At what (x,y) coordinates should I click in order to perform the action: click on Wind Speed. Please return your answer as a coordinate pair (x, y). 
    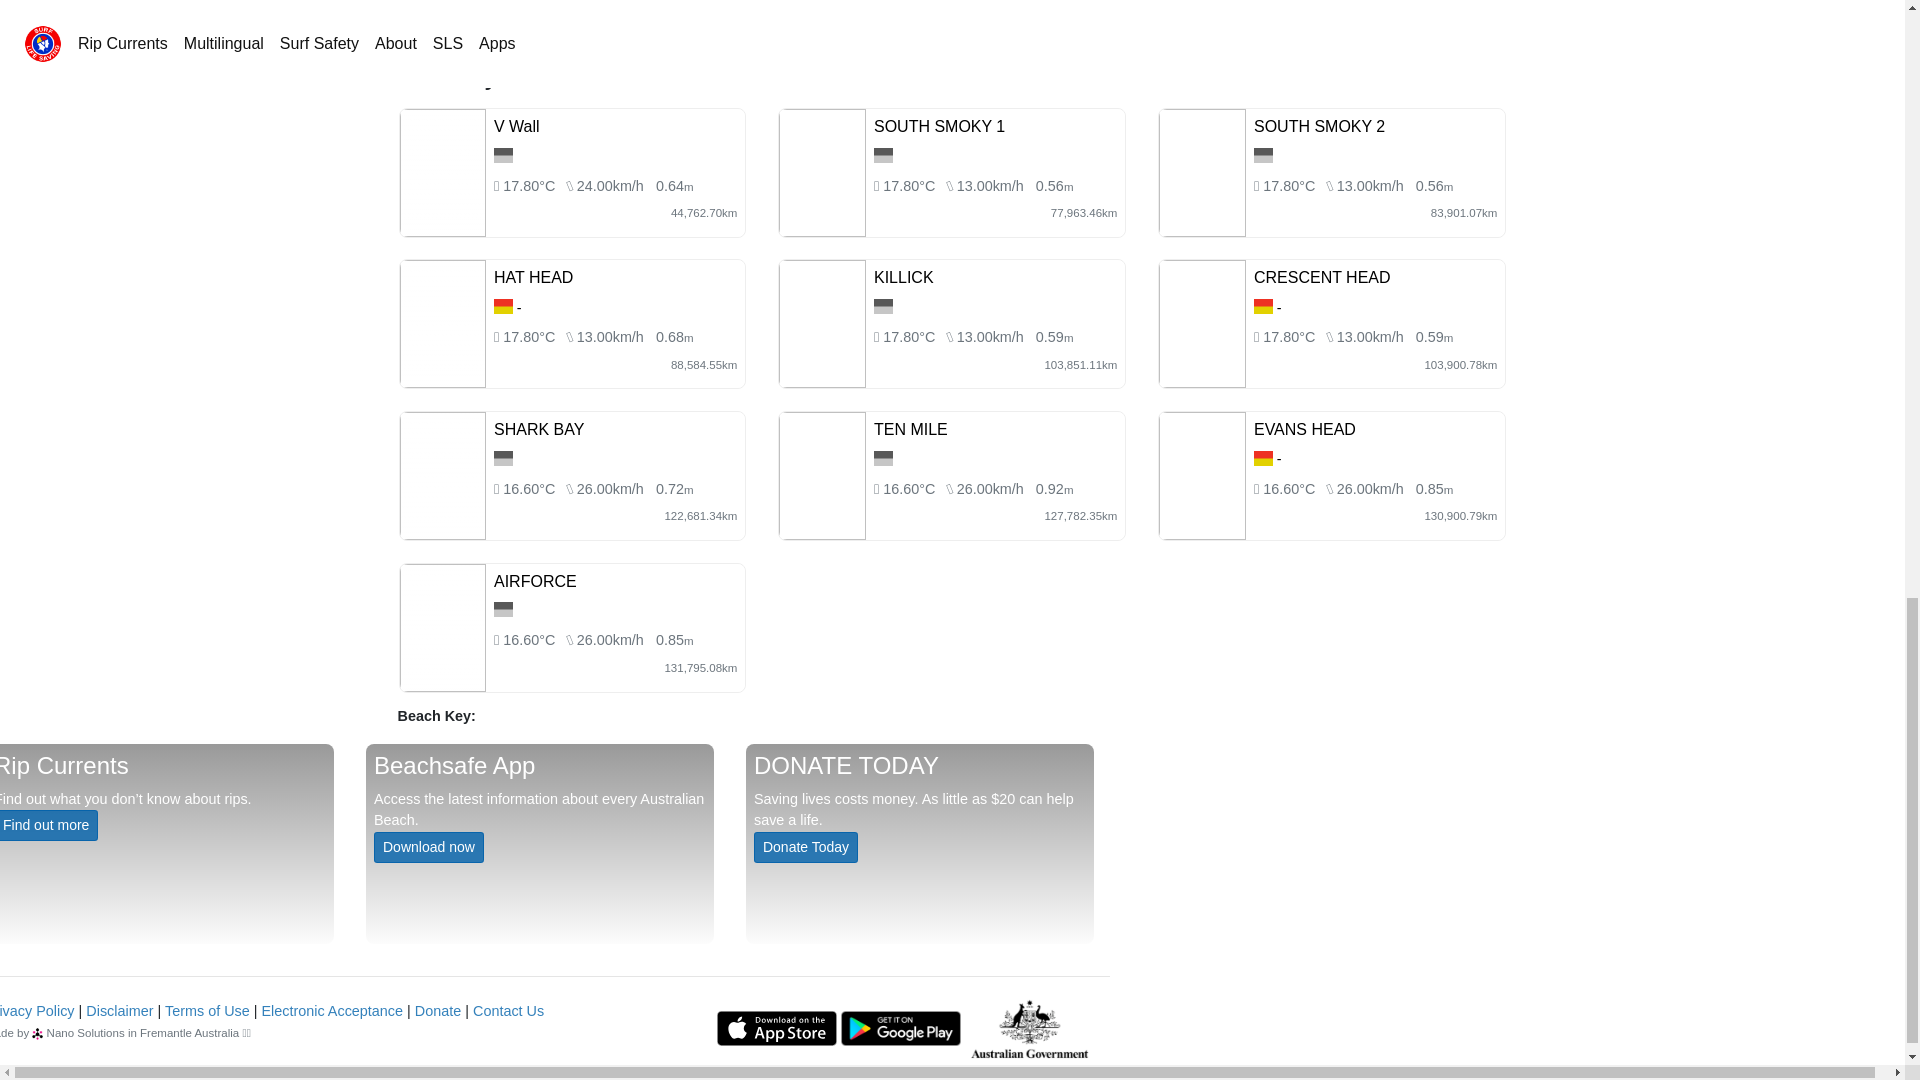
    Looking at the image, I should click on (610, 336).